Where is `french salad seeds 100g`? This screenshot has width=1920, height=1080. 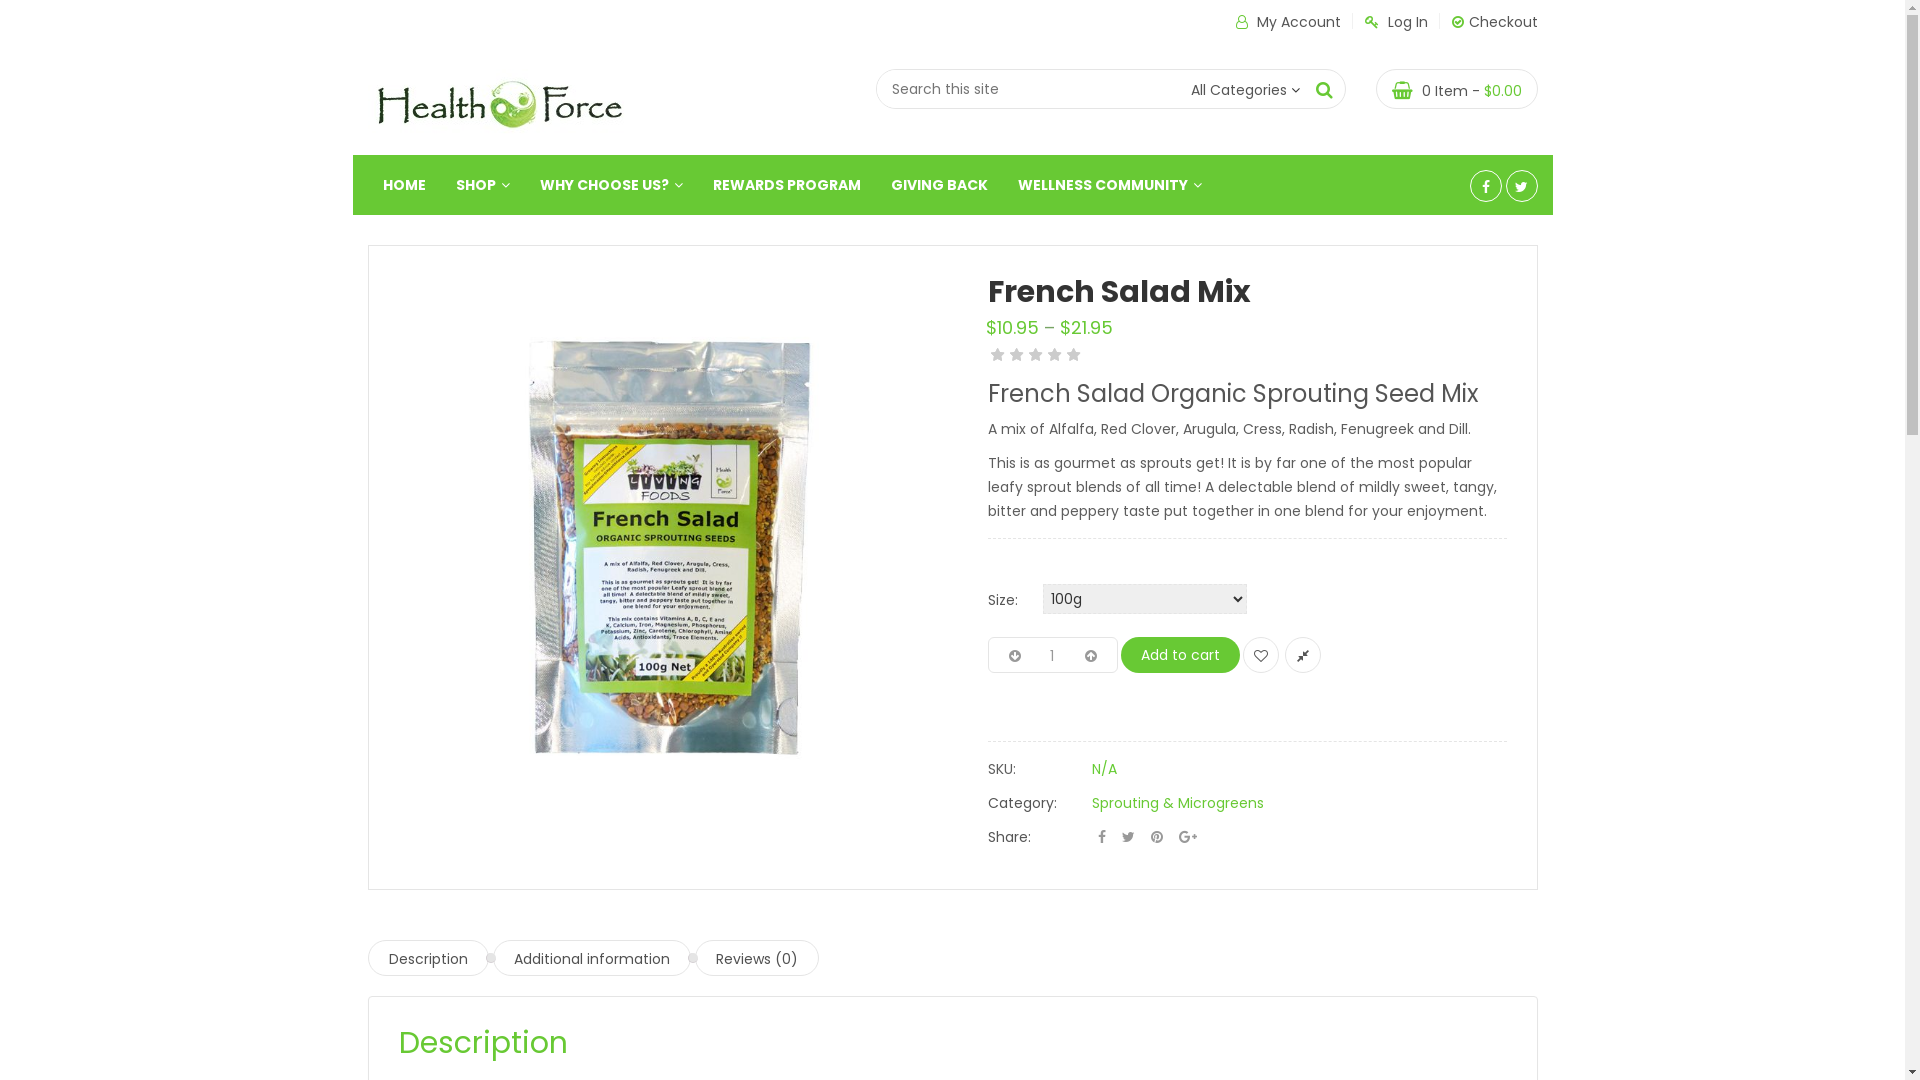
french salad seeds 100g is located at coordinates (668, 546).